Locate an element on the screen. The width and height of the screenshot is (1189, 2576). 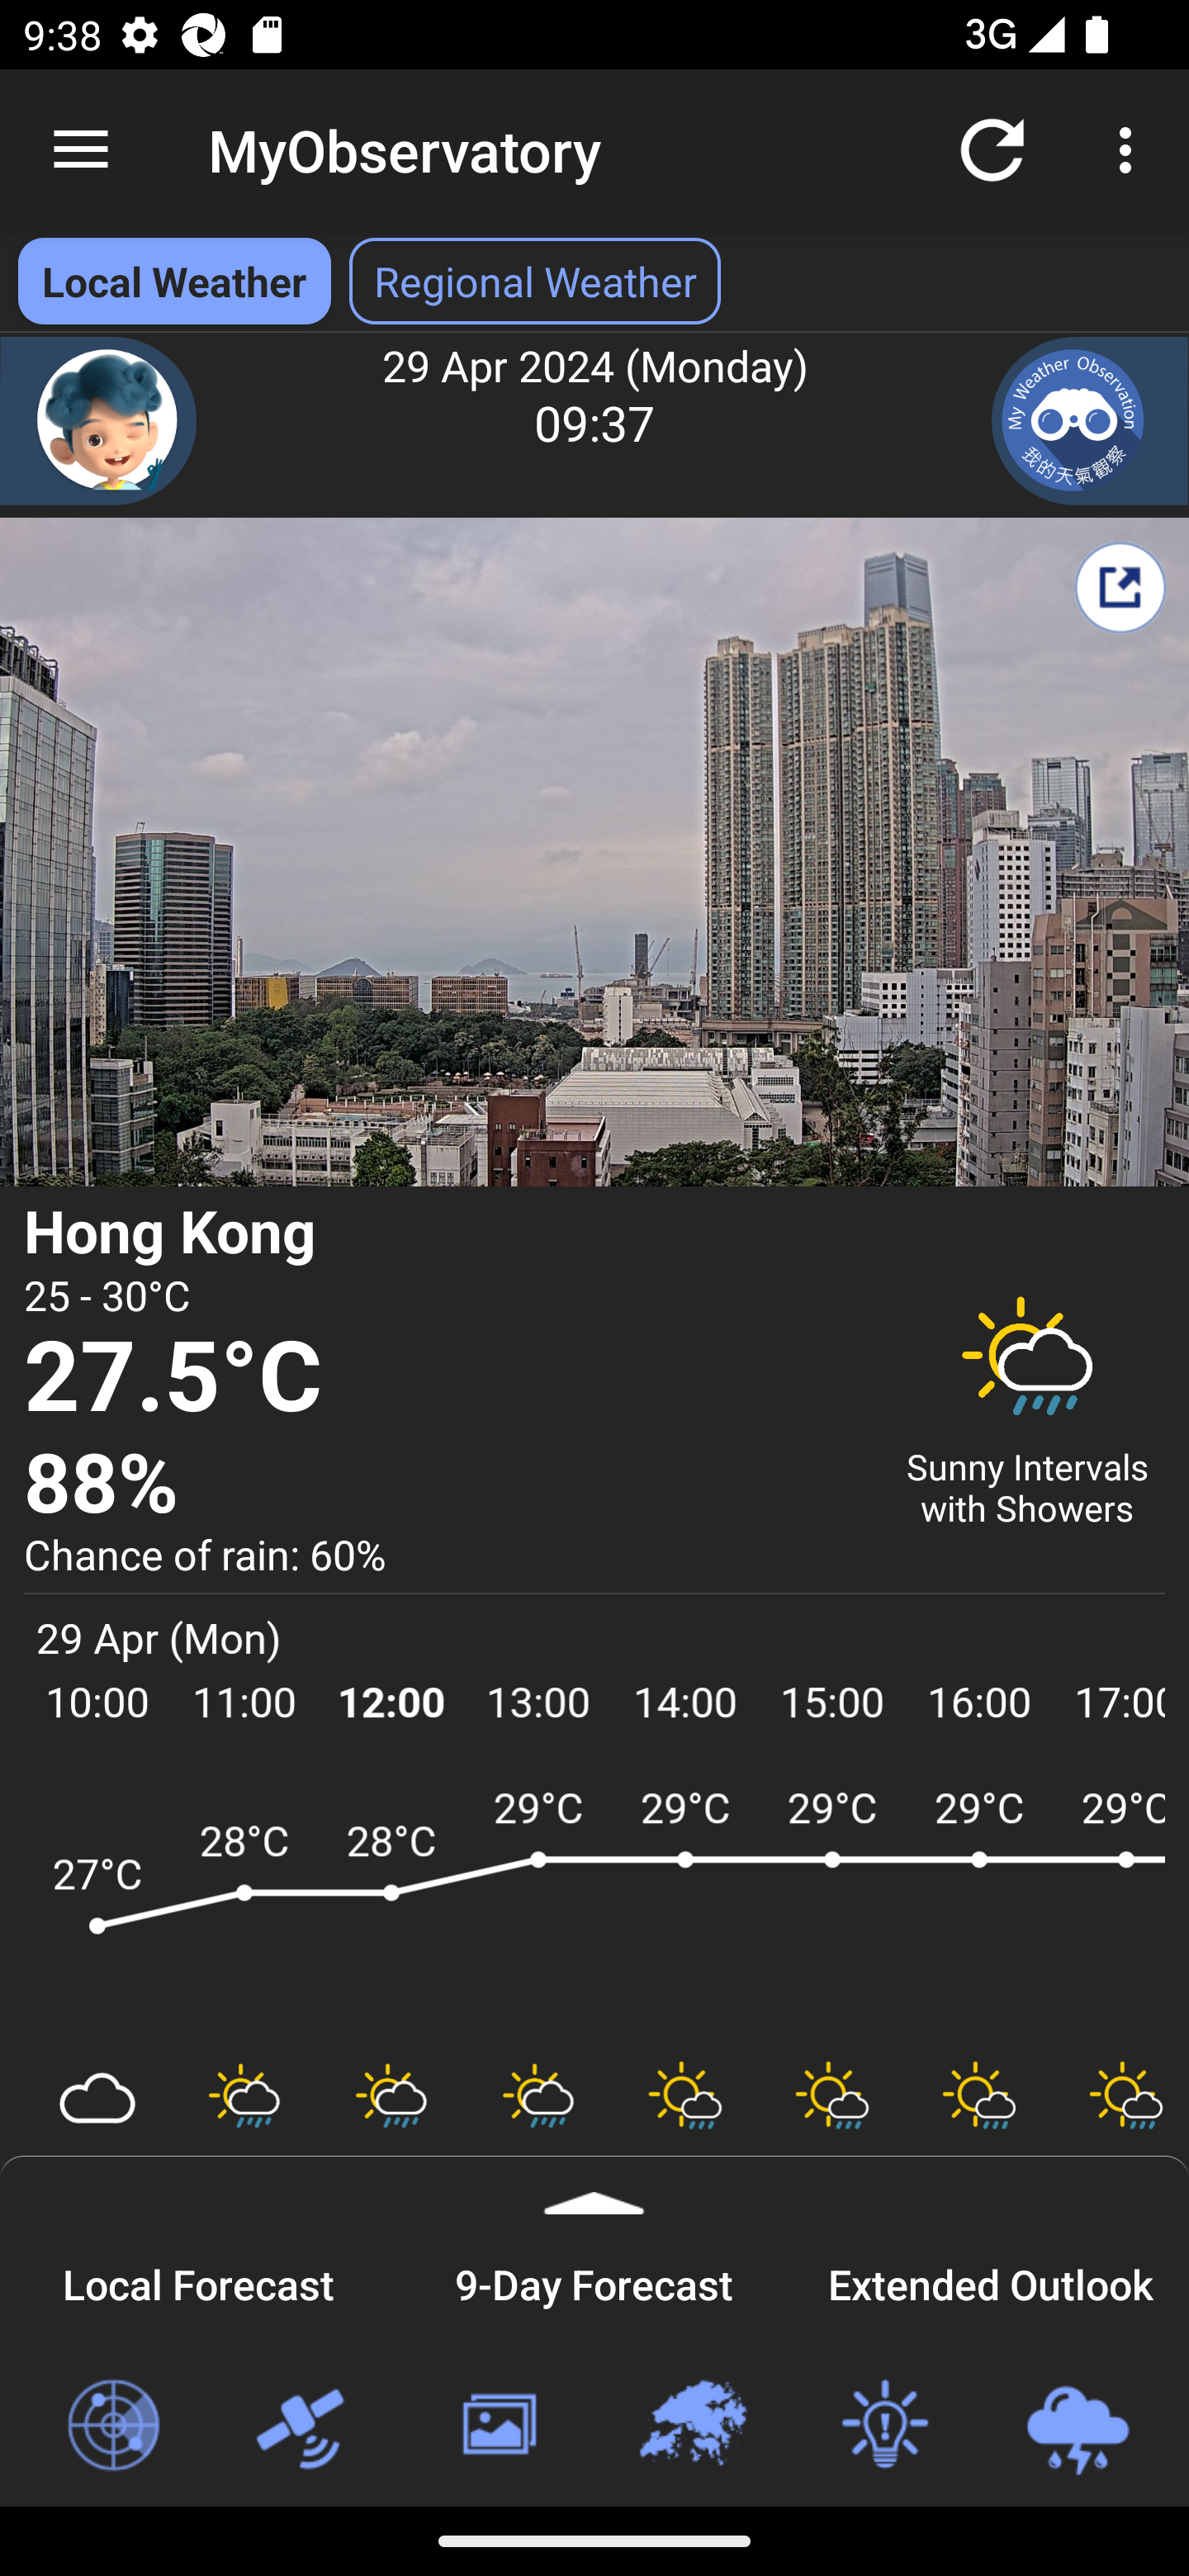
Satellite Images is located at coordinates (305, 2426).